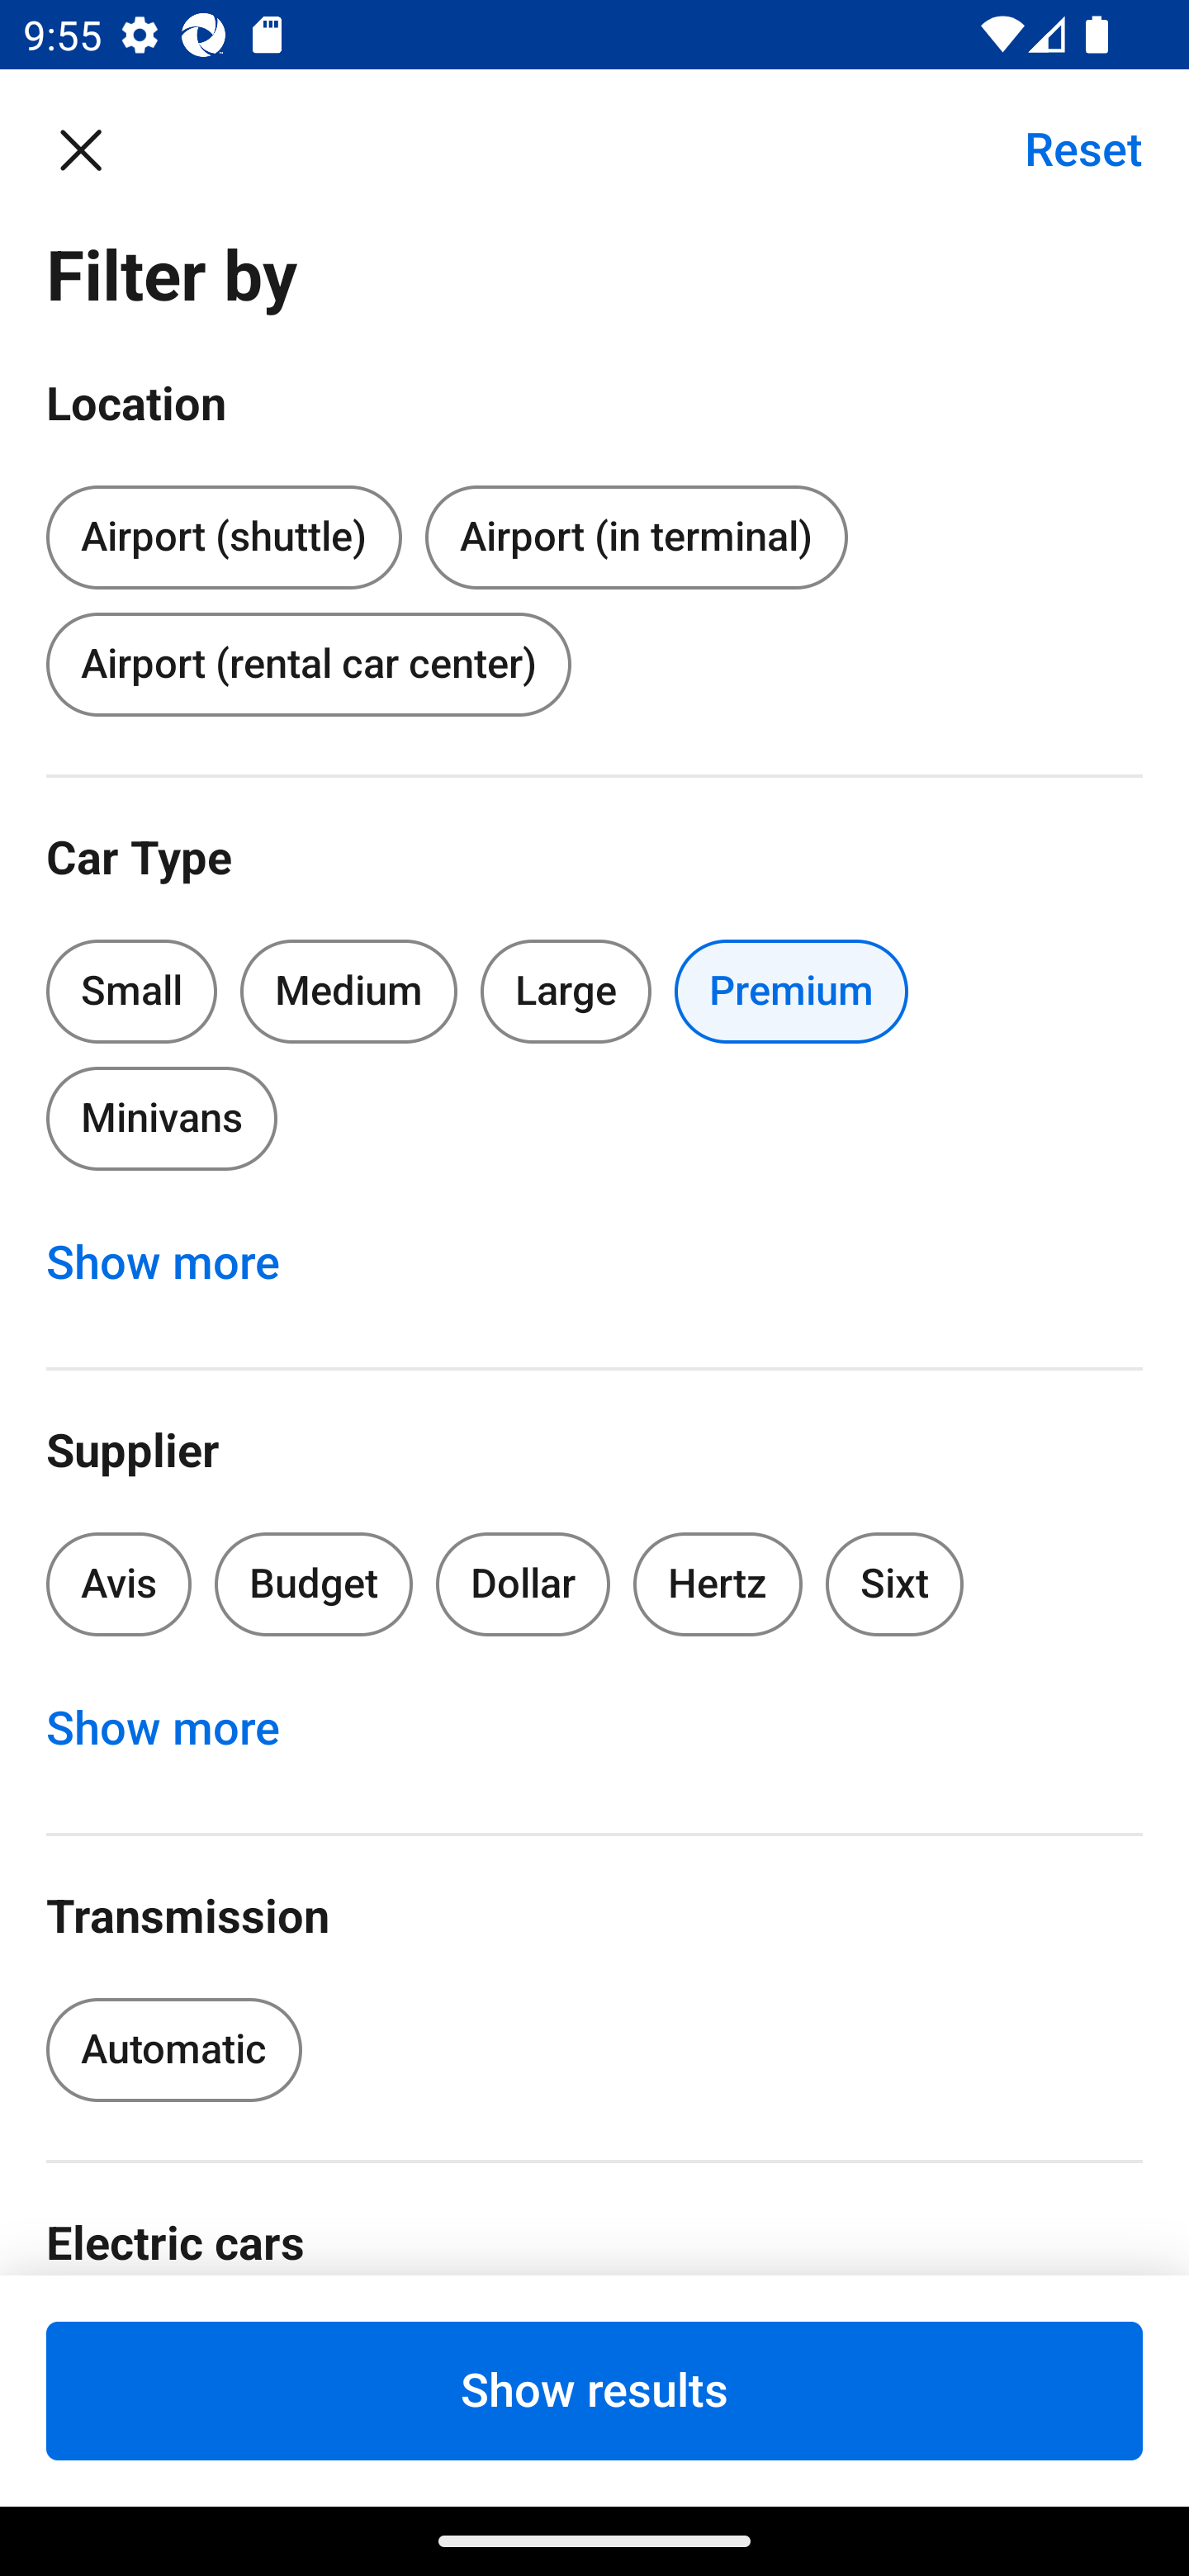 The height and width of the screenshot is (2576, 1189). What do you see at coordinates (308, 664) in the screenshot?
I see `Airport (rental car center)` at bounding box center [308, 664].